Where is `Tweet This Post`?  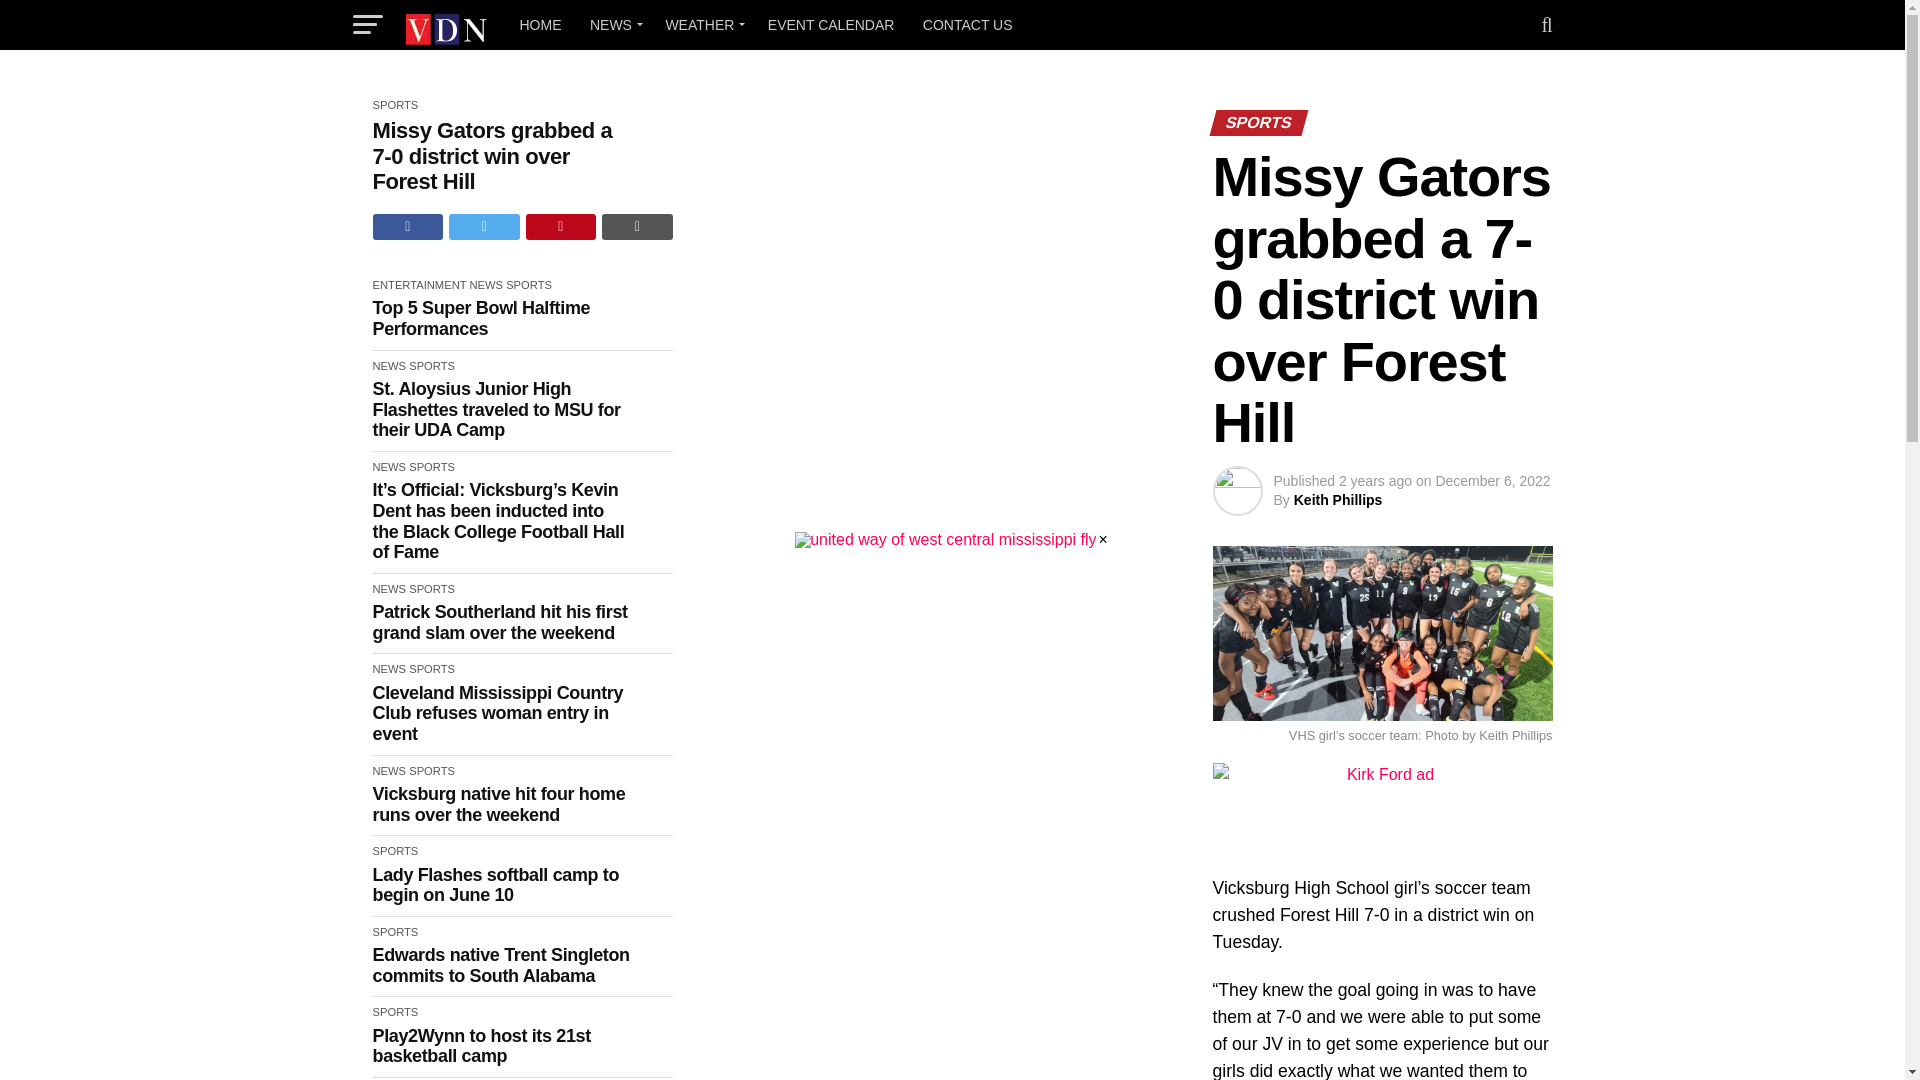 Tweet This Post is located at coordinates (484, 226).